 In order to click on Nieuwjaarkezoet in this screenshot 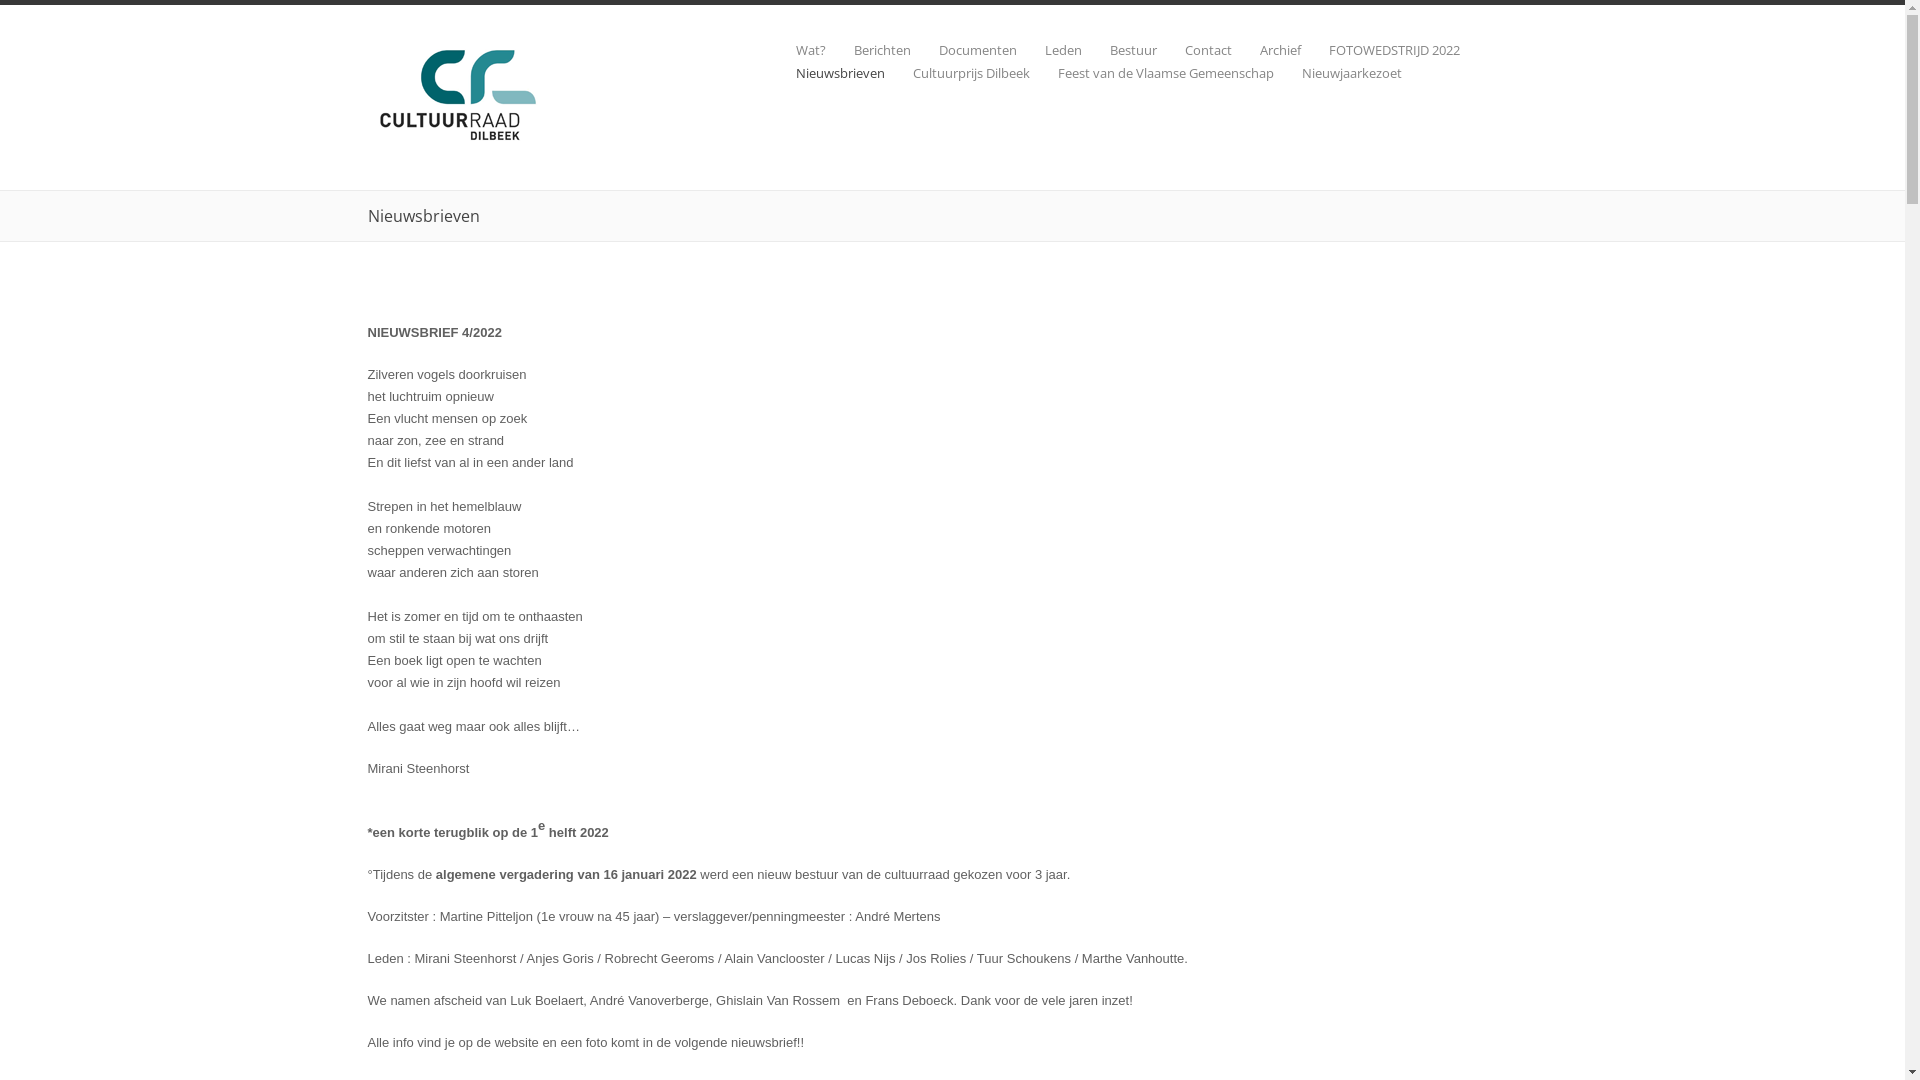, I will do `click(1338, 74)`.